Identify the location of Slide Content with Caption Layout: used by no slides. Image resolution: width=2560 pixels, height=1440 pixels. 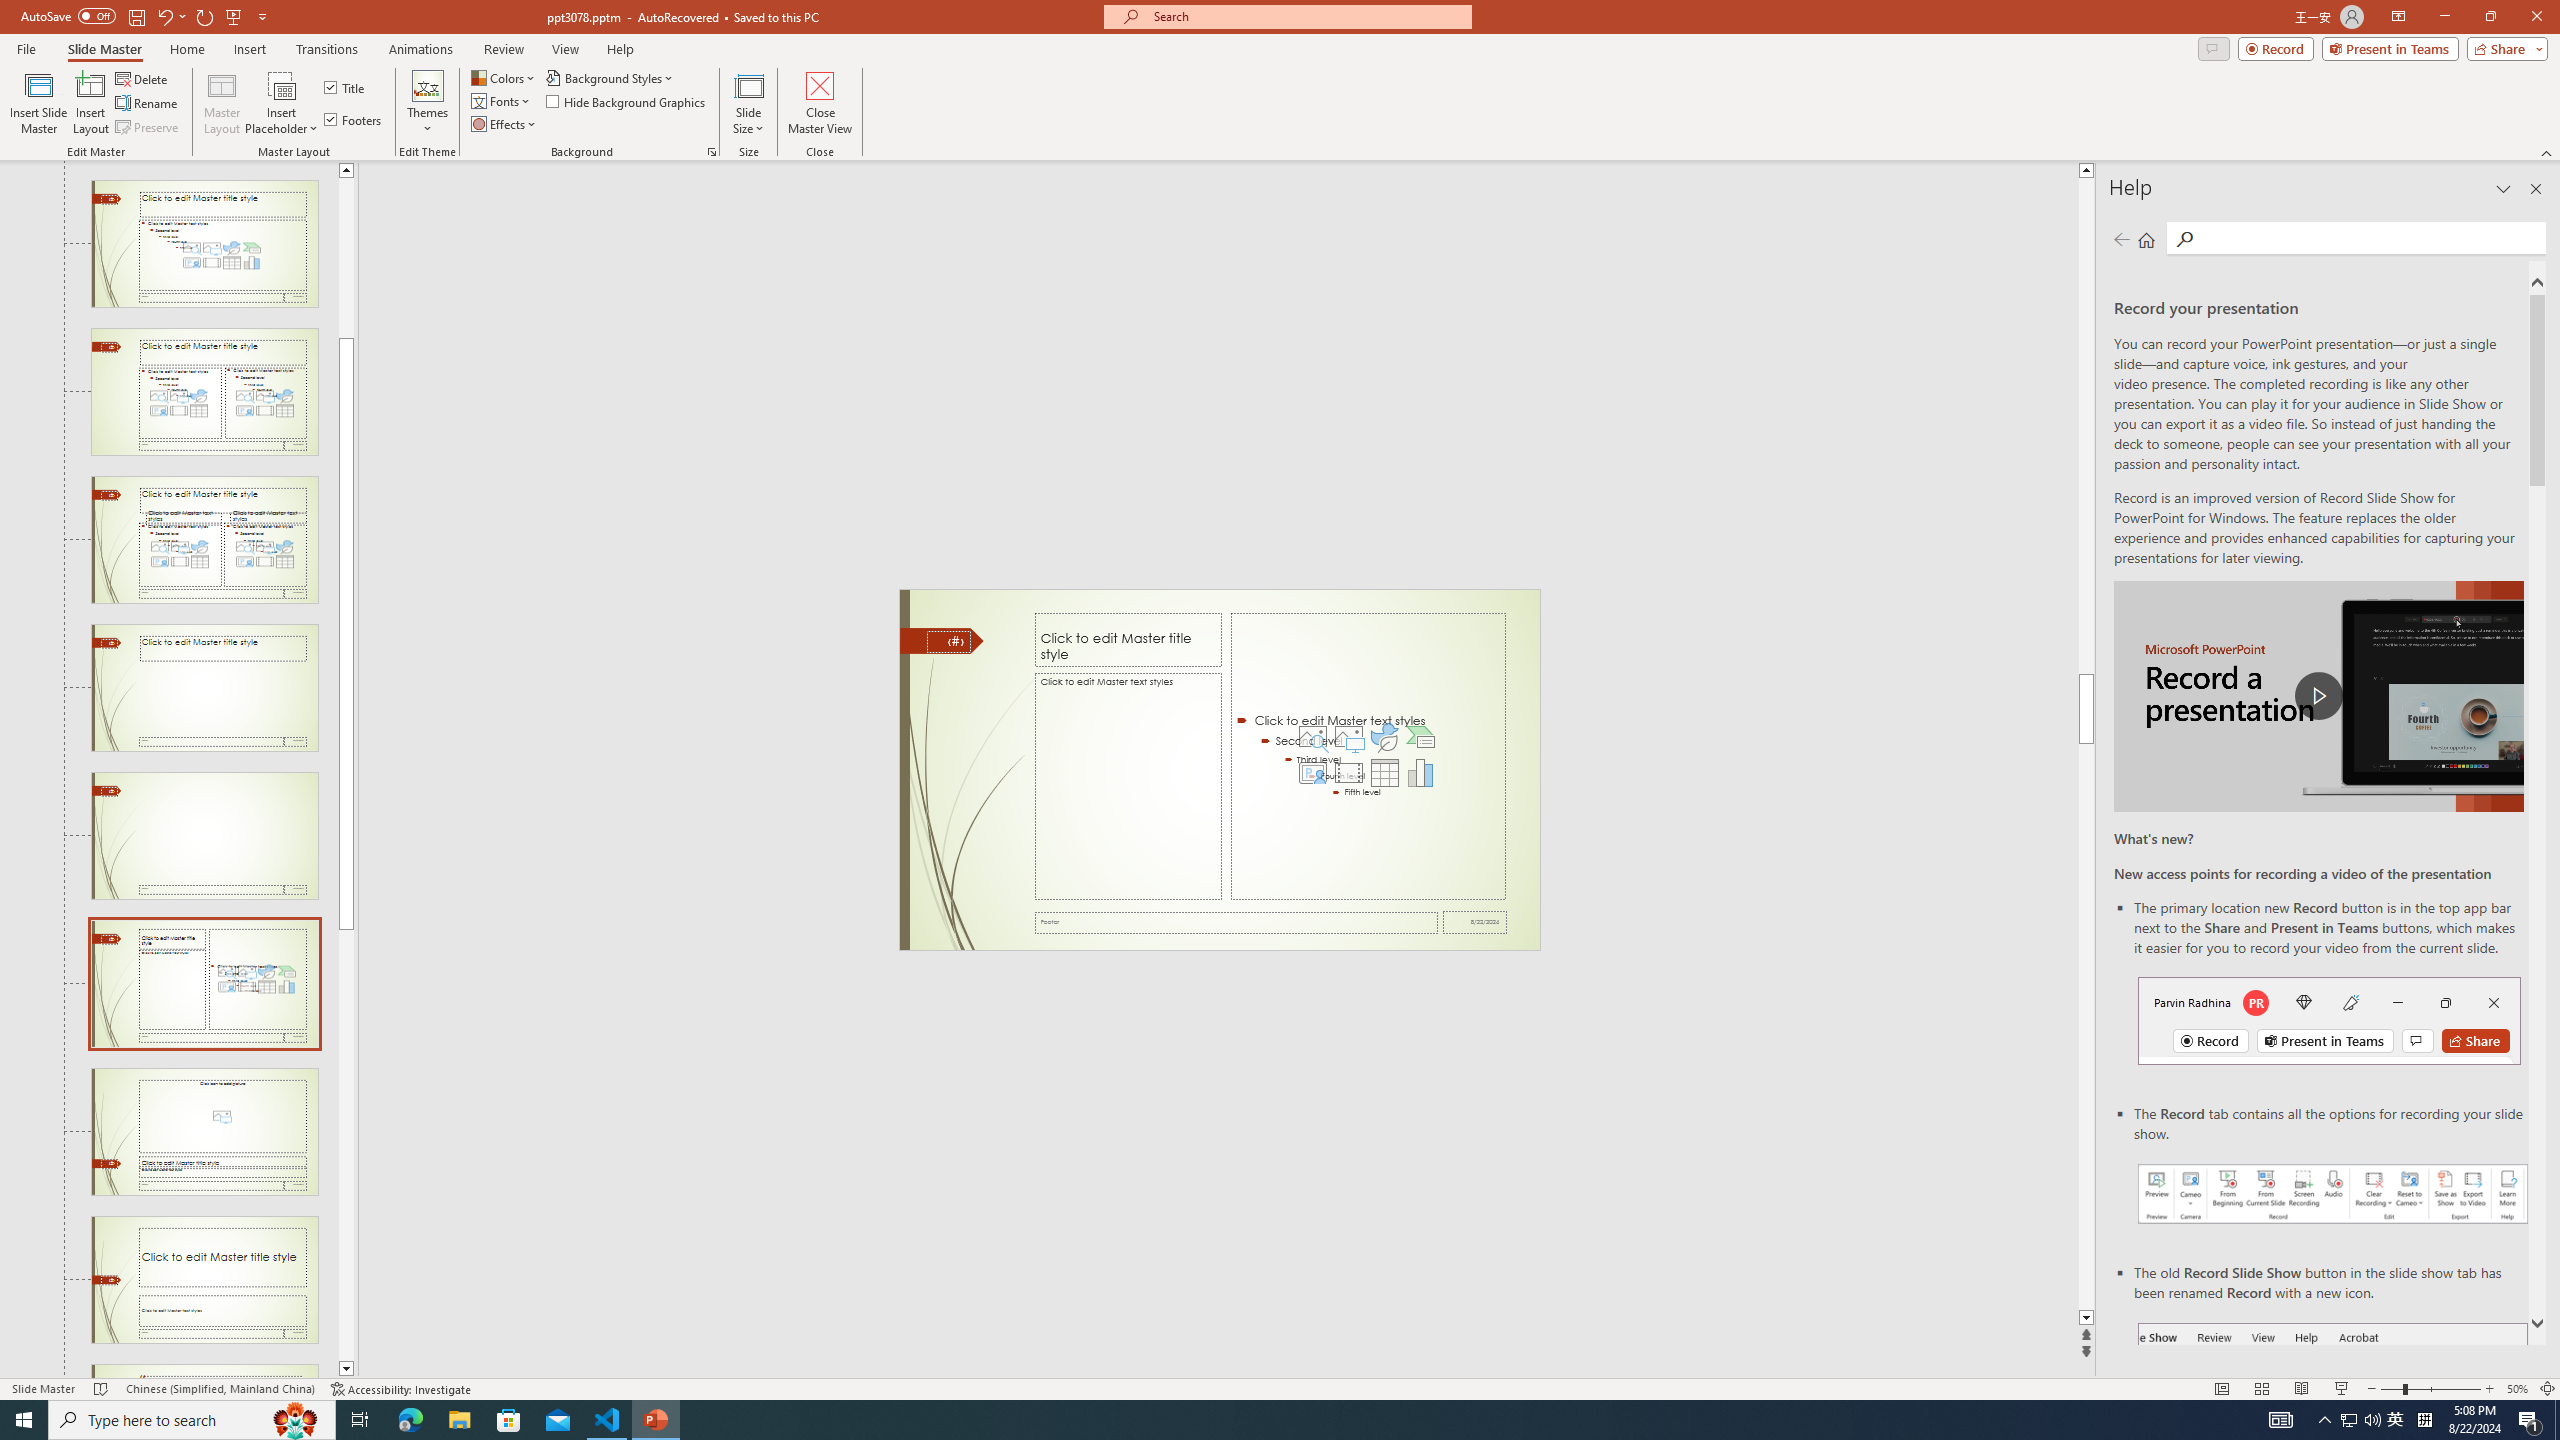
(204, 984).